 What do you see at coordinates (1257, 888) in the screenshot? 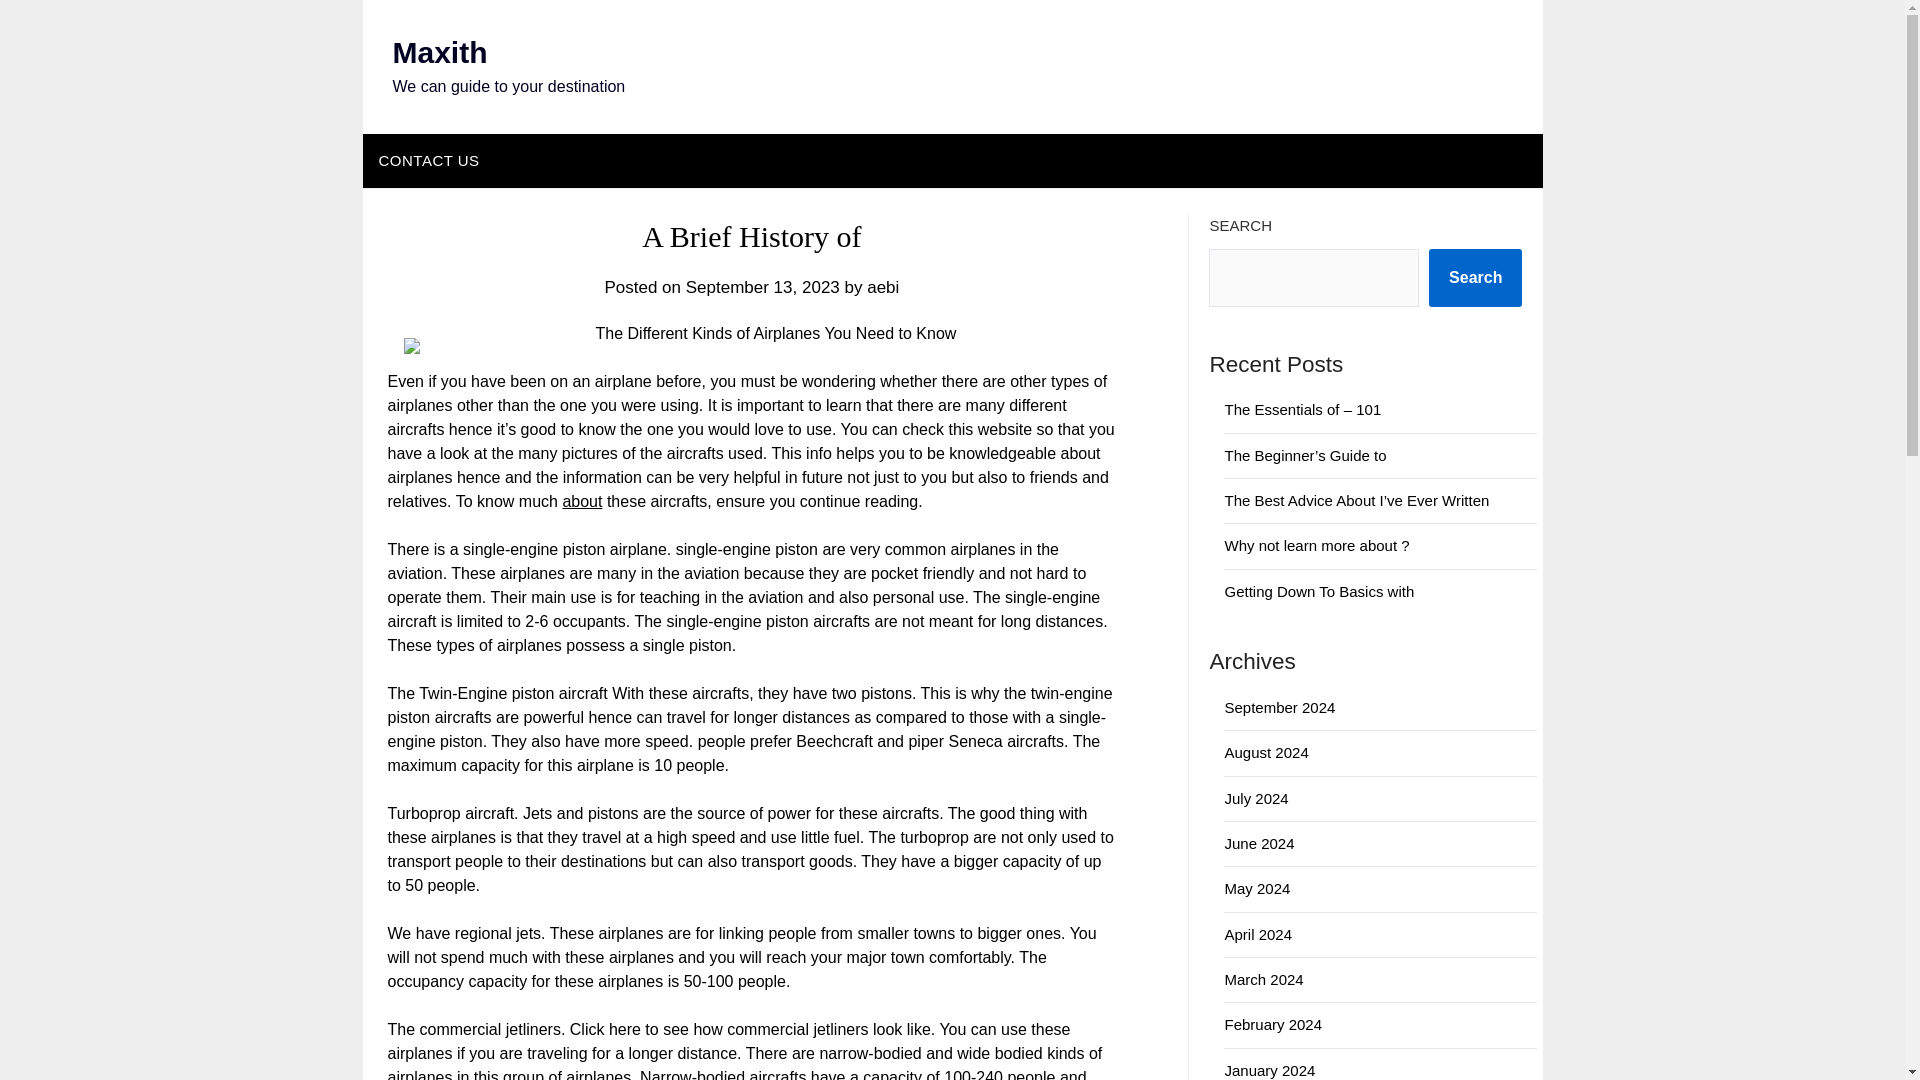
I see `May 2024` at bounding box center [1257, 888].